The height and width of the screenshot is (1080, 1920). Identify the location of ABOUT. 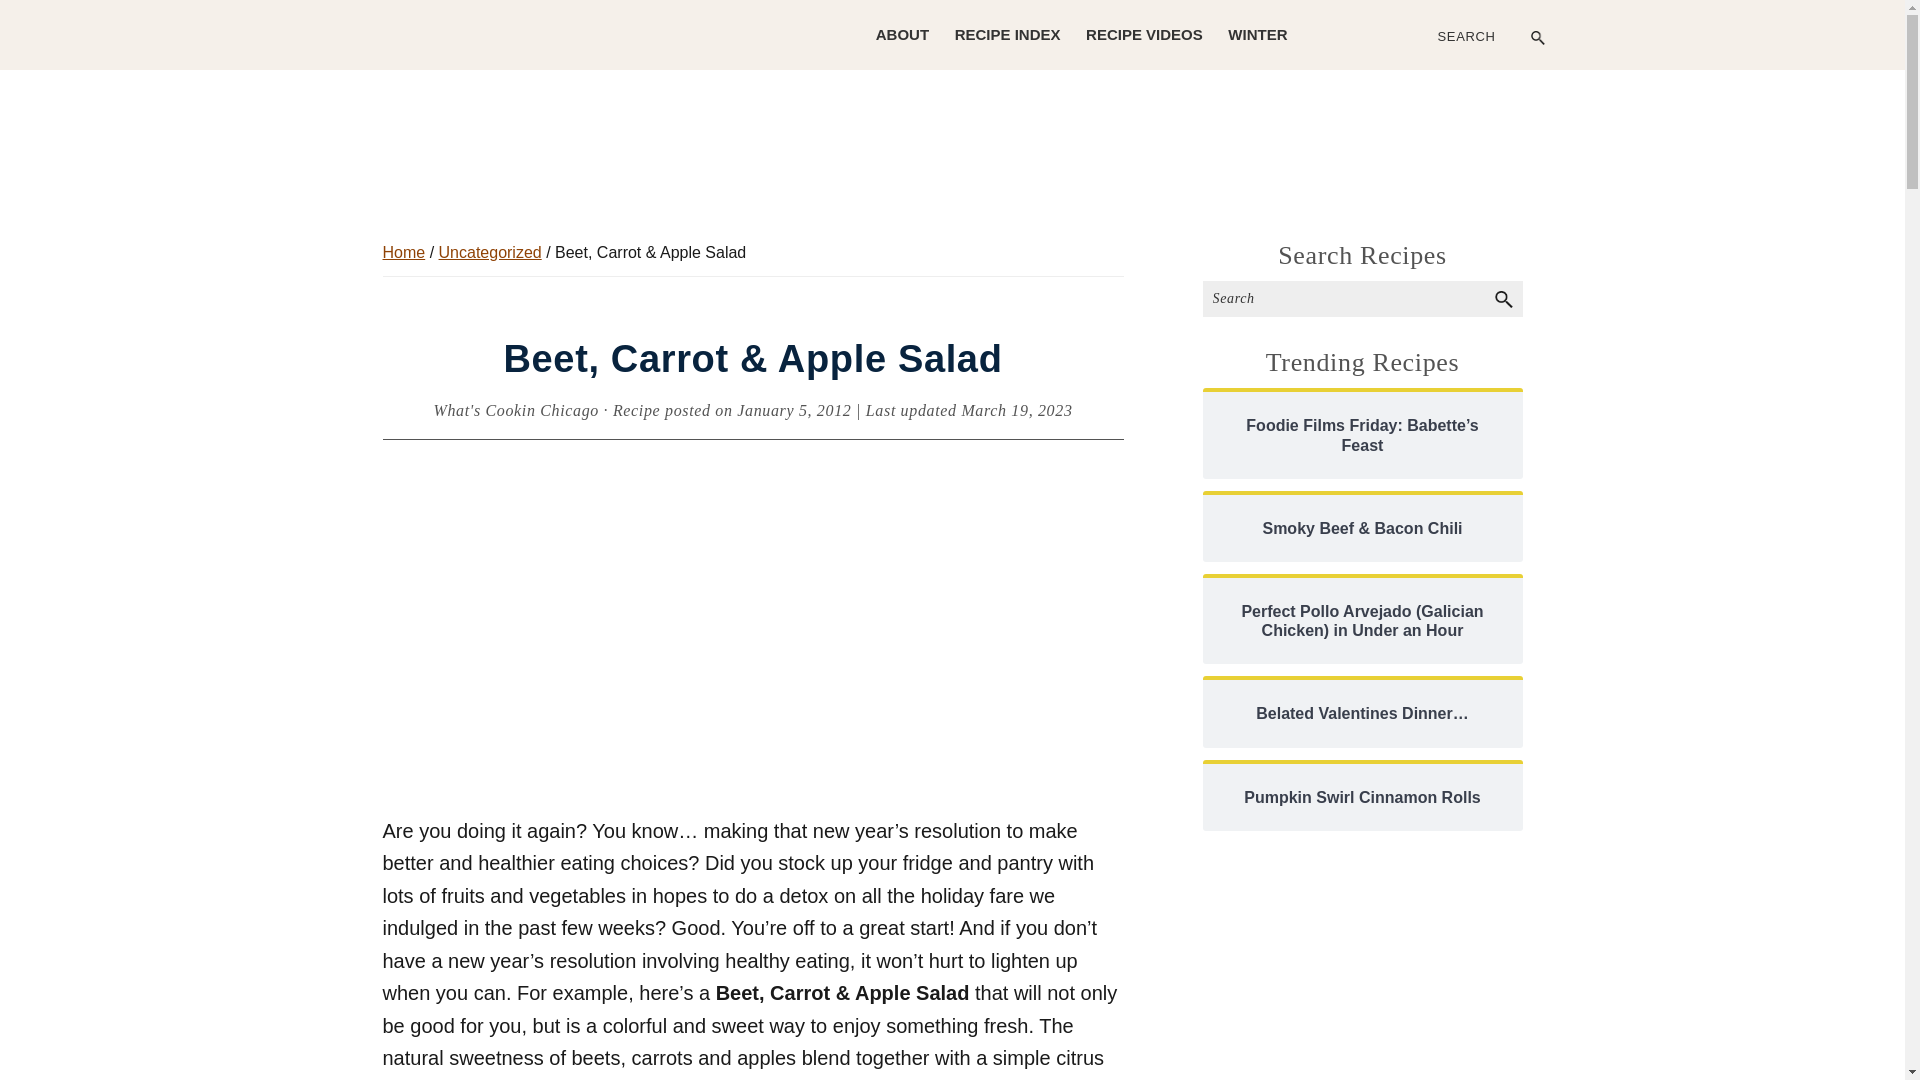
(902, 34).